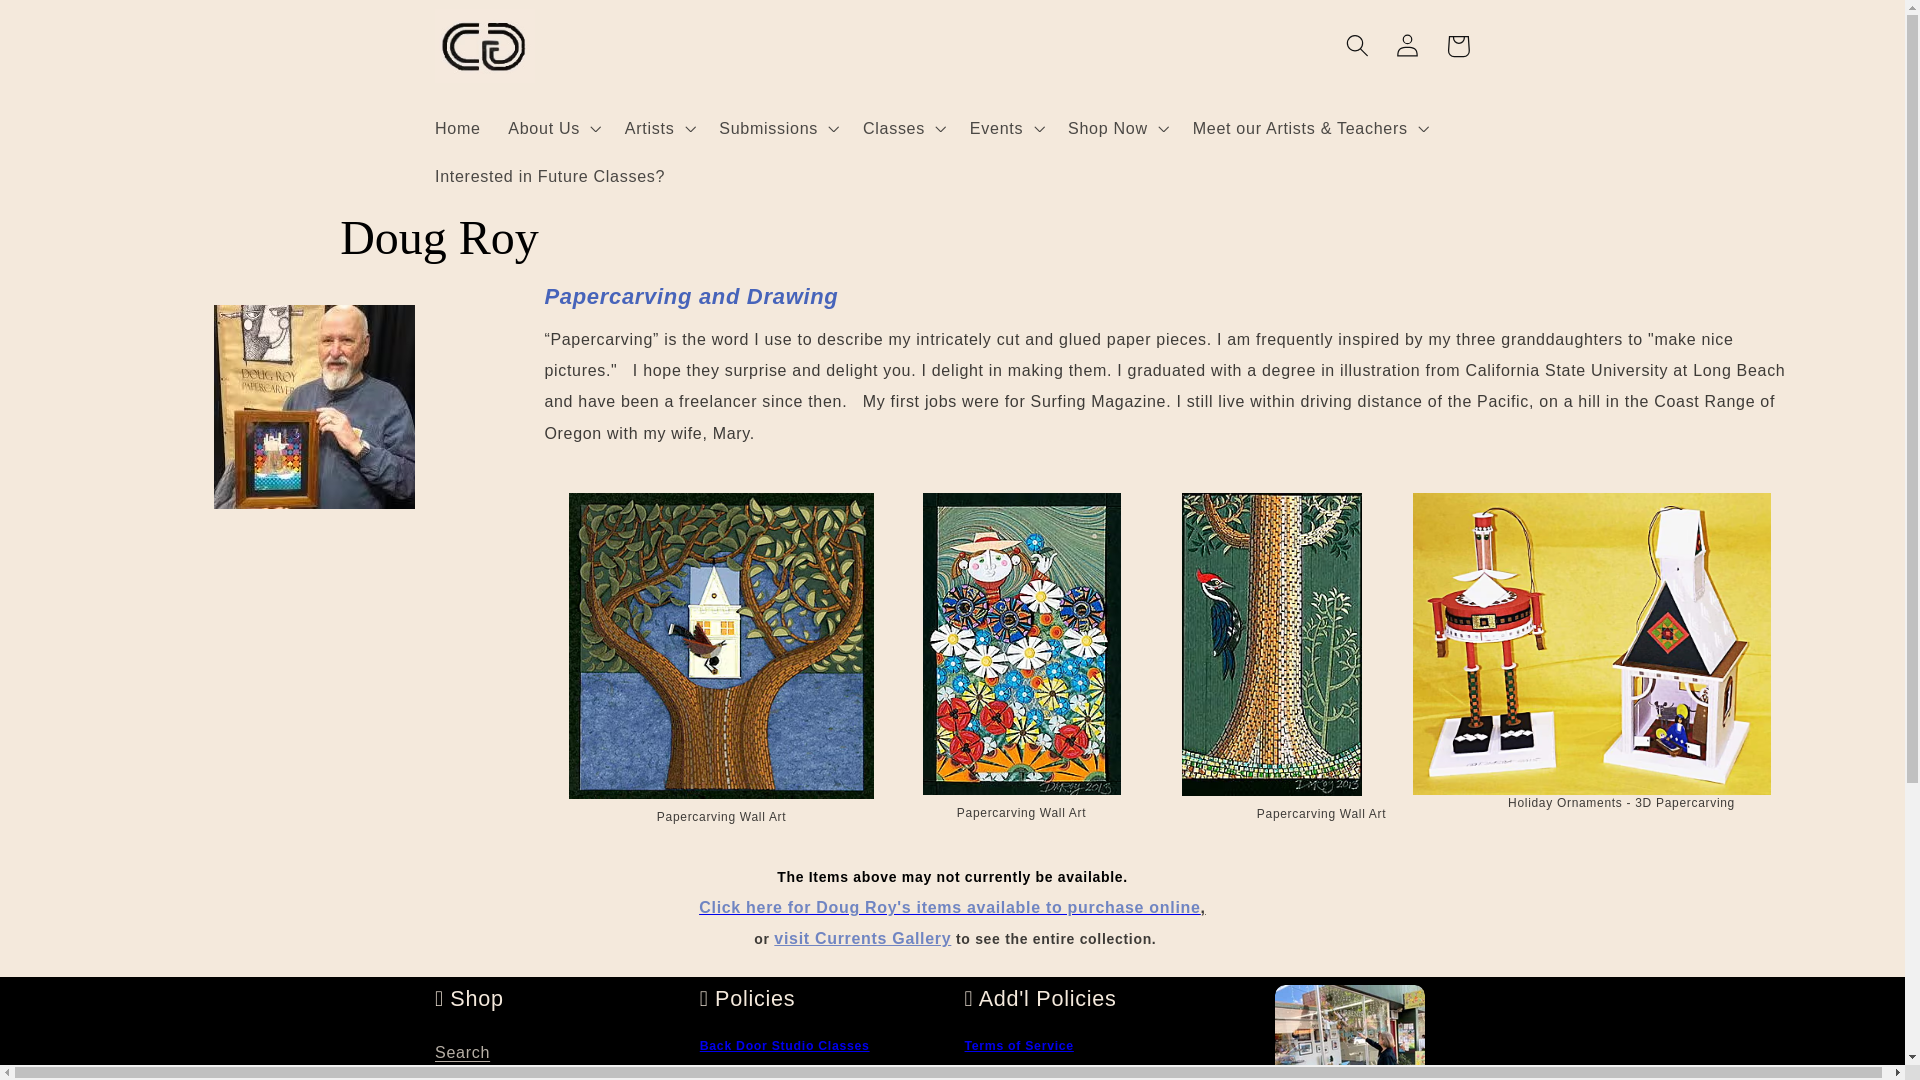  What do you see at coordinates (68, 25) in the screenshot?
I see `Skip to content` at bounding box center [68, 25].